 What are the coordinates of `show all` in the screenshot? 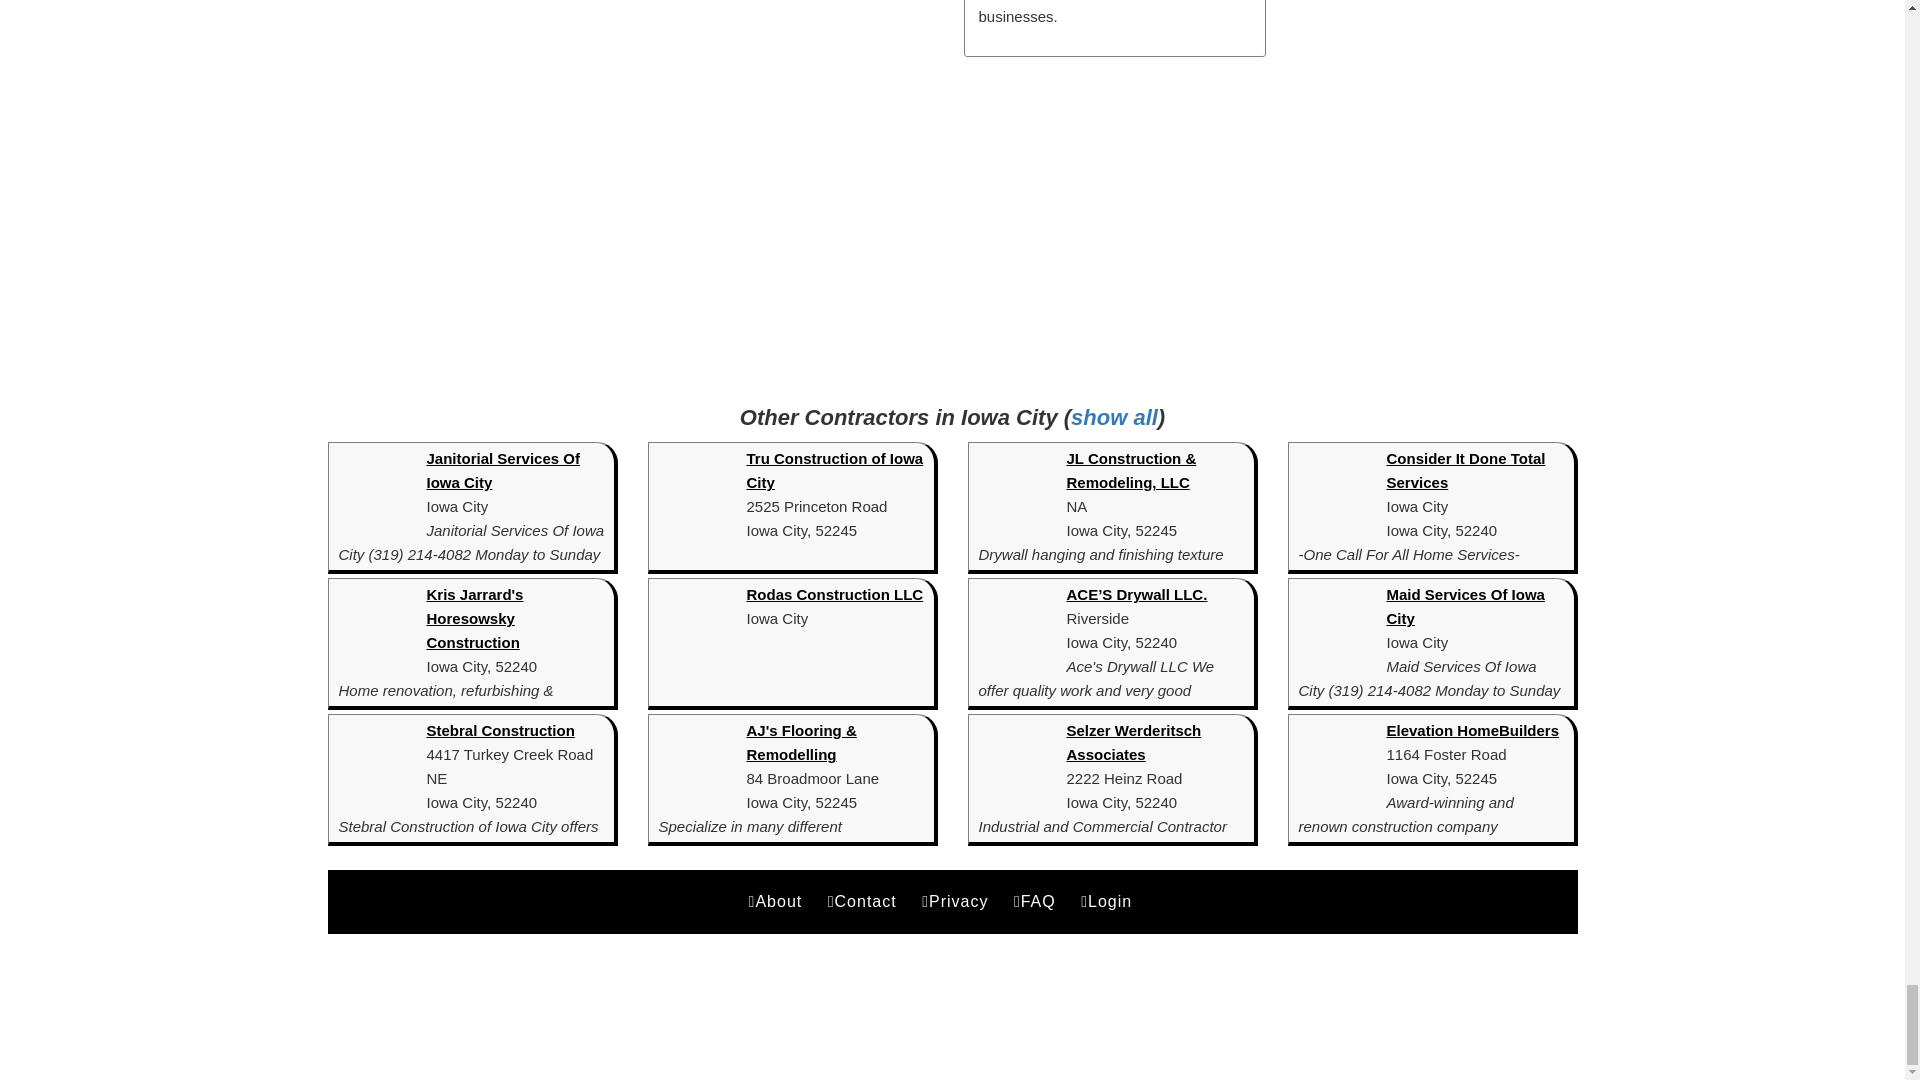 It's located at (1114, 417).